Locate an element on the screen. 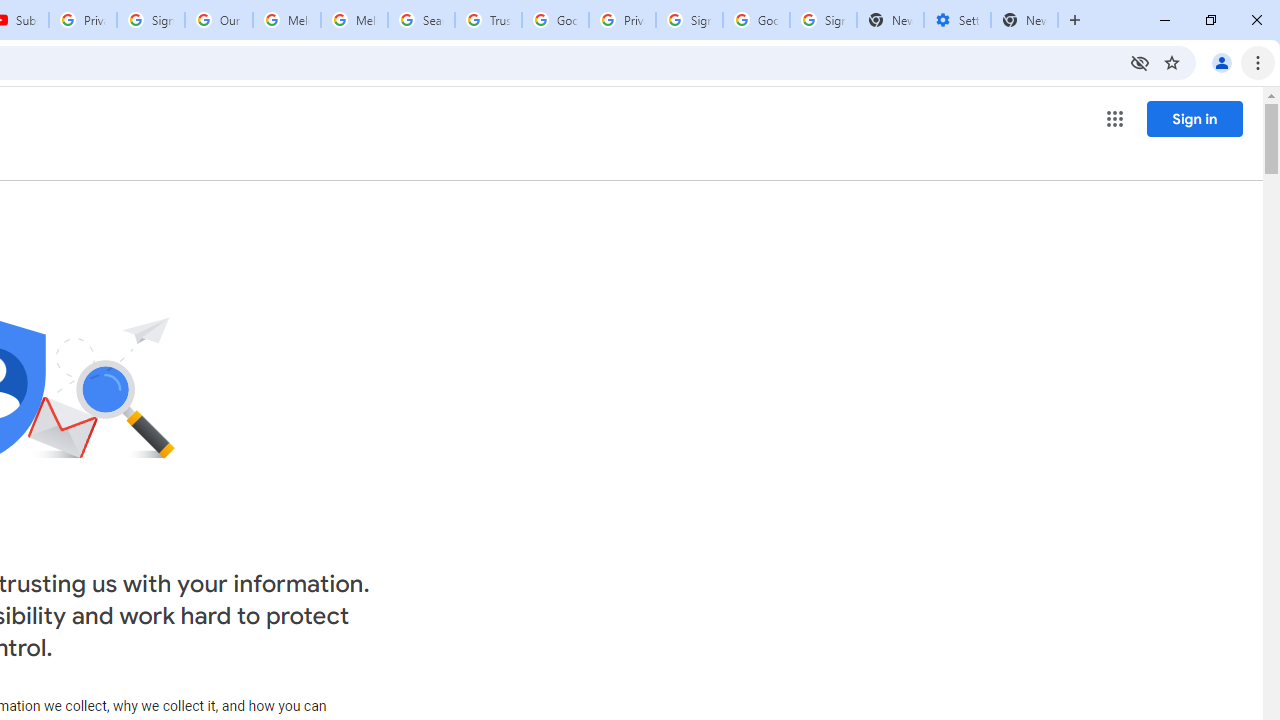 Image resolution: width=1280 pixels, height=720 pixels. Settings - Addresses and more is located at coordinates (957, 20).